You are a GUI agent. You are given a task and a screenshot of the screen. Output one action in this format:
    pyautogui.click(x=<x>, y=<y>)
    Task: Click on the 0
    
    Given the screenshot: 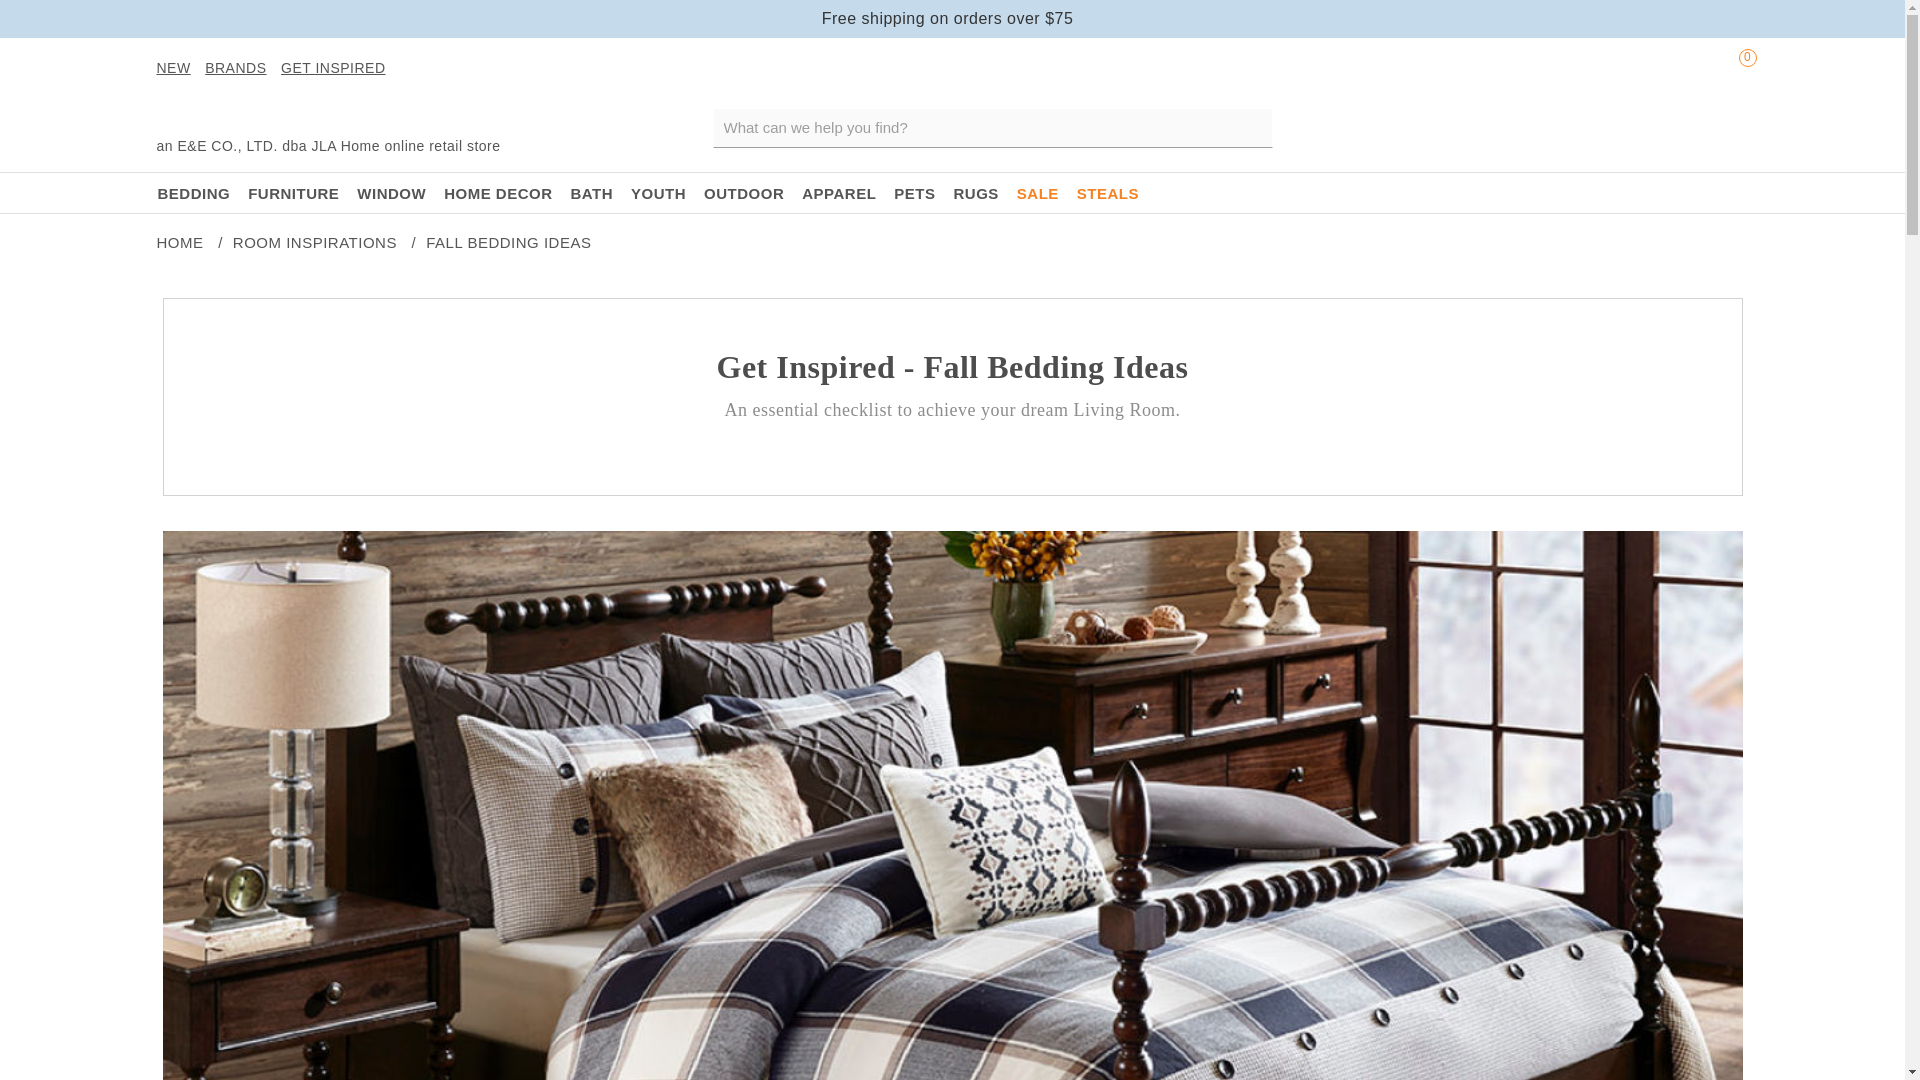 What is the action you would take?
    pyautogui.click(x=1736, y=68)
    